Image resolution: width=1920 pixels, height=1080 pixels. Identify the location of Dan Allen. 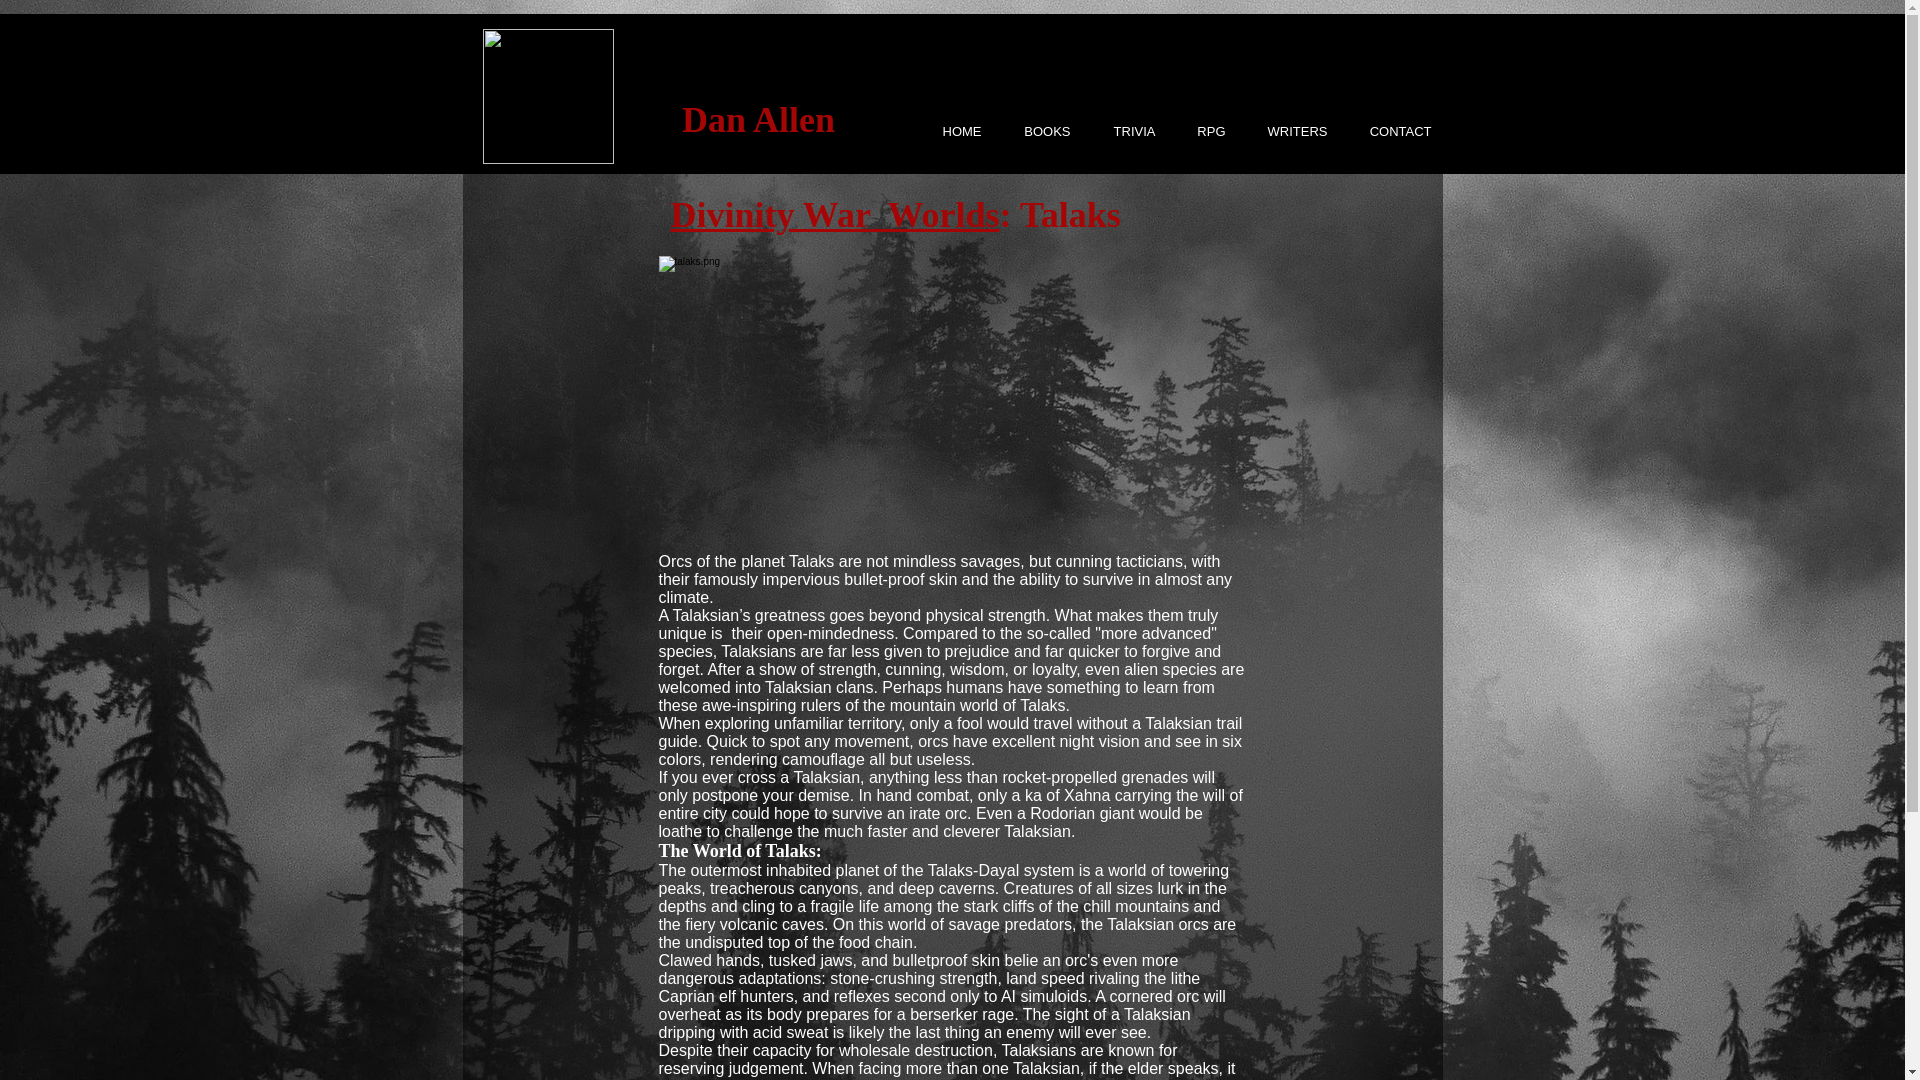
(758, 120).